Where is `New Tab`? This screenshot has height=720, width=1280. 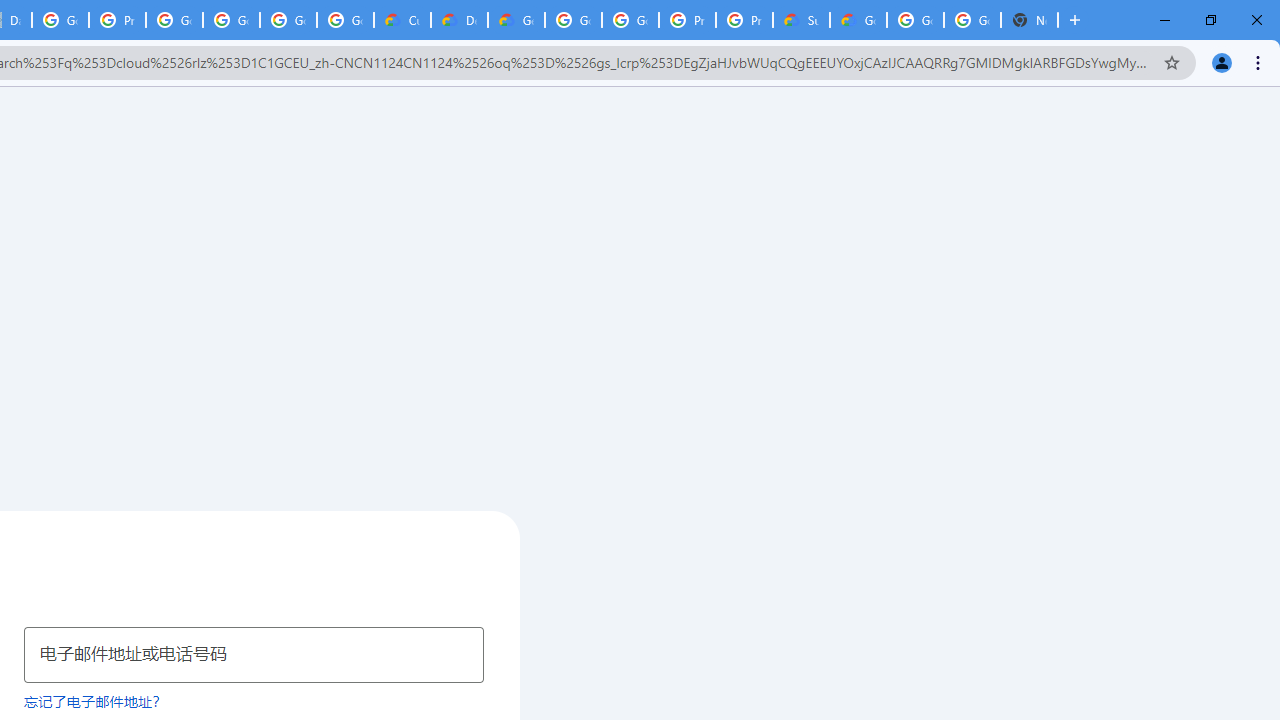
New Tab is located at coordinates (1030, 20).